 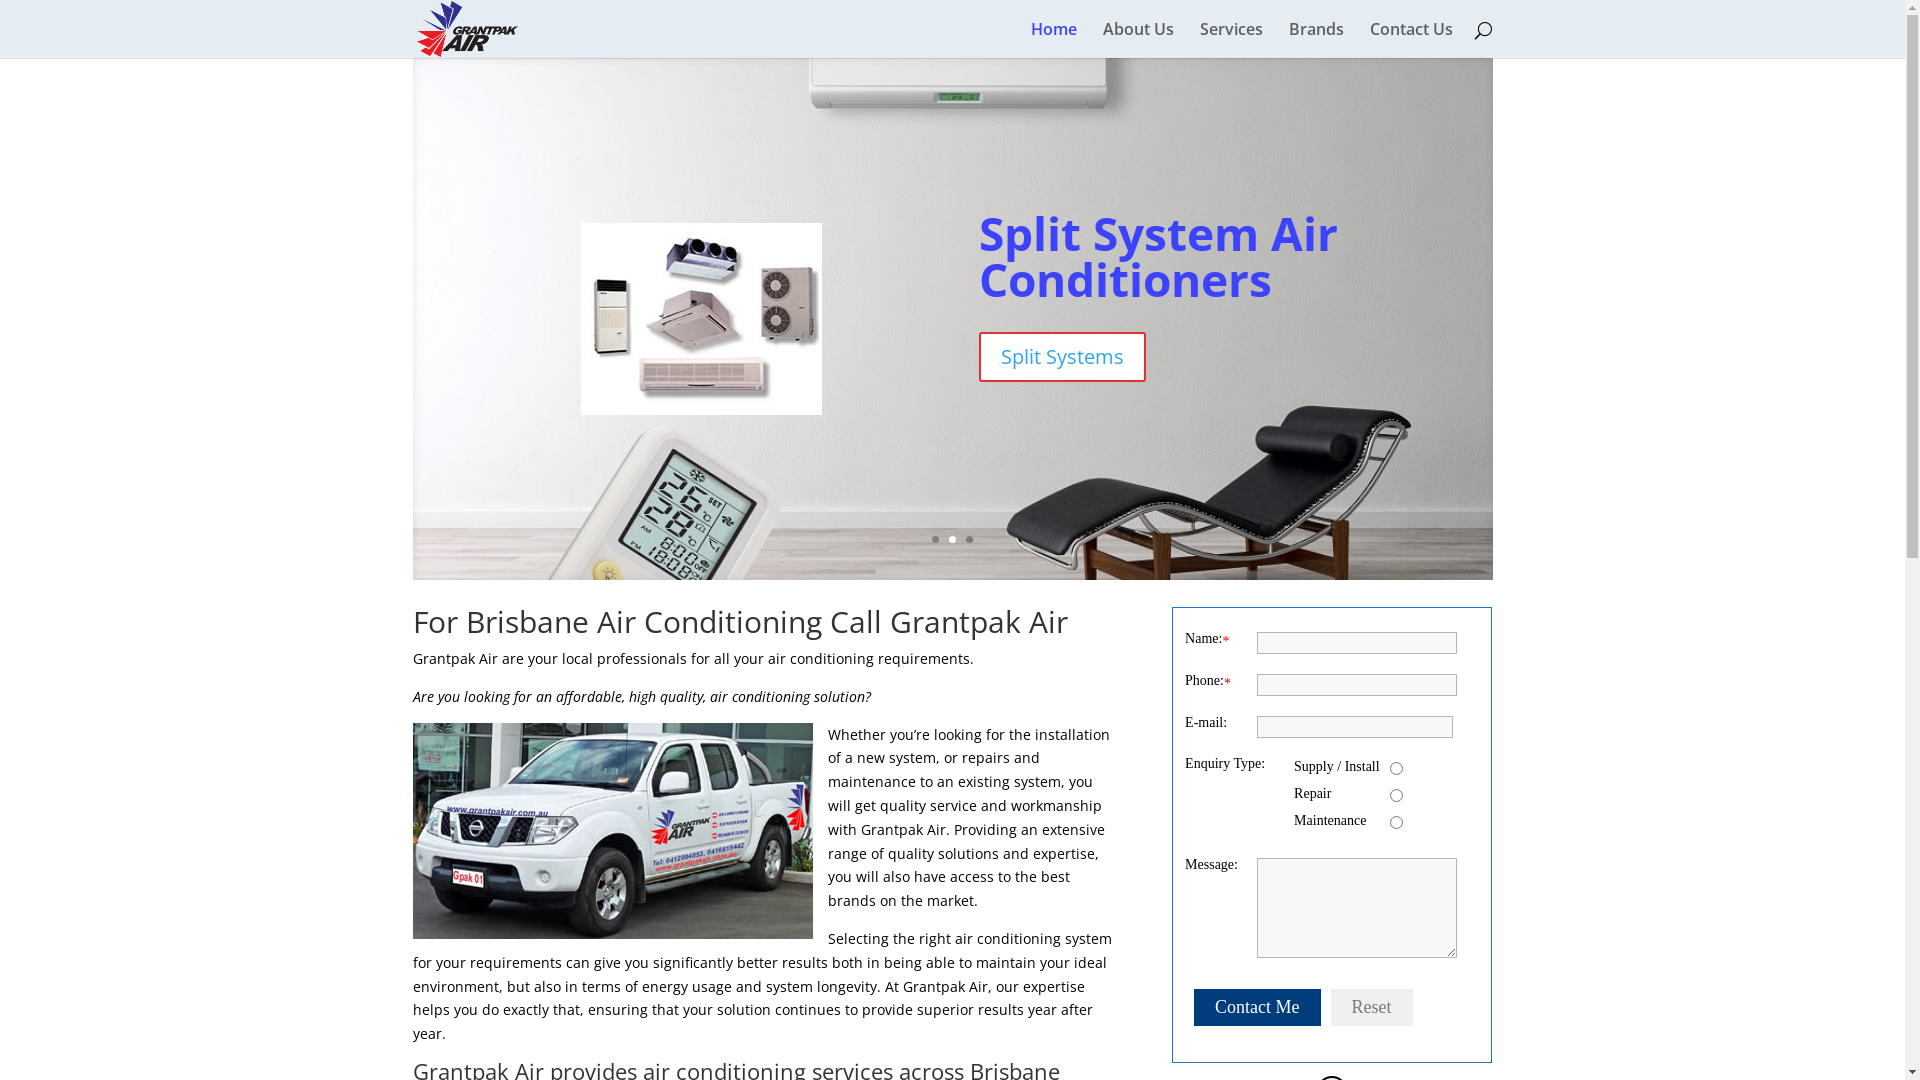 I want to click on Split Systems, so click(x=1062, y=358).